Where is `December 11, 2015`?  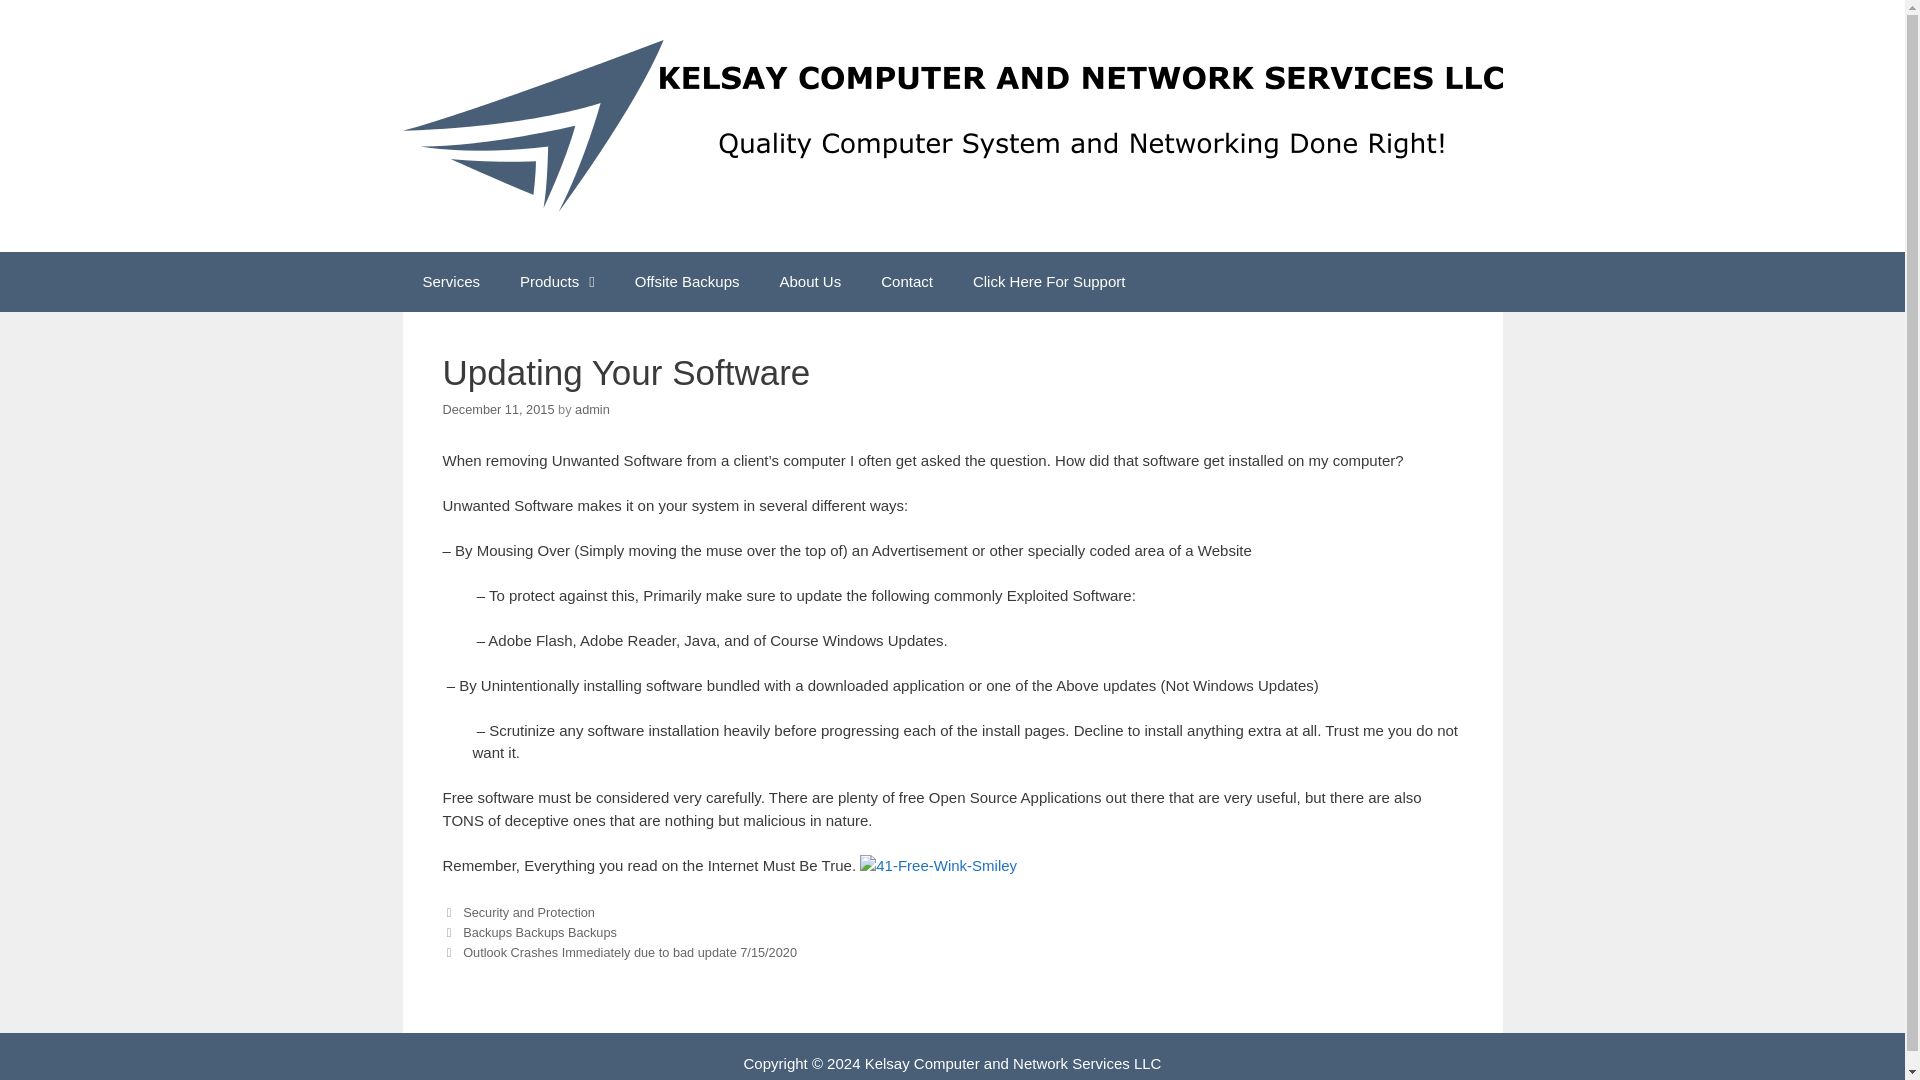
December 11, 2015 is located at coordinates (498, 408).